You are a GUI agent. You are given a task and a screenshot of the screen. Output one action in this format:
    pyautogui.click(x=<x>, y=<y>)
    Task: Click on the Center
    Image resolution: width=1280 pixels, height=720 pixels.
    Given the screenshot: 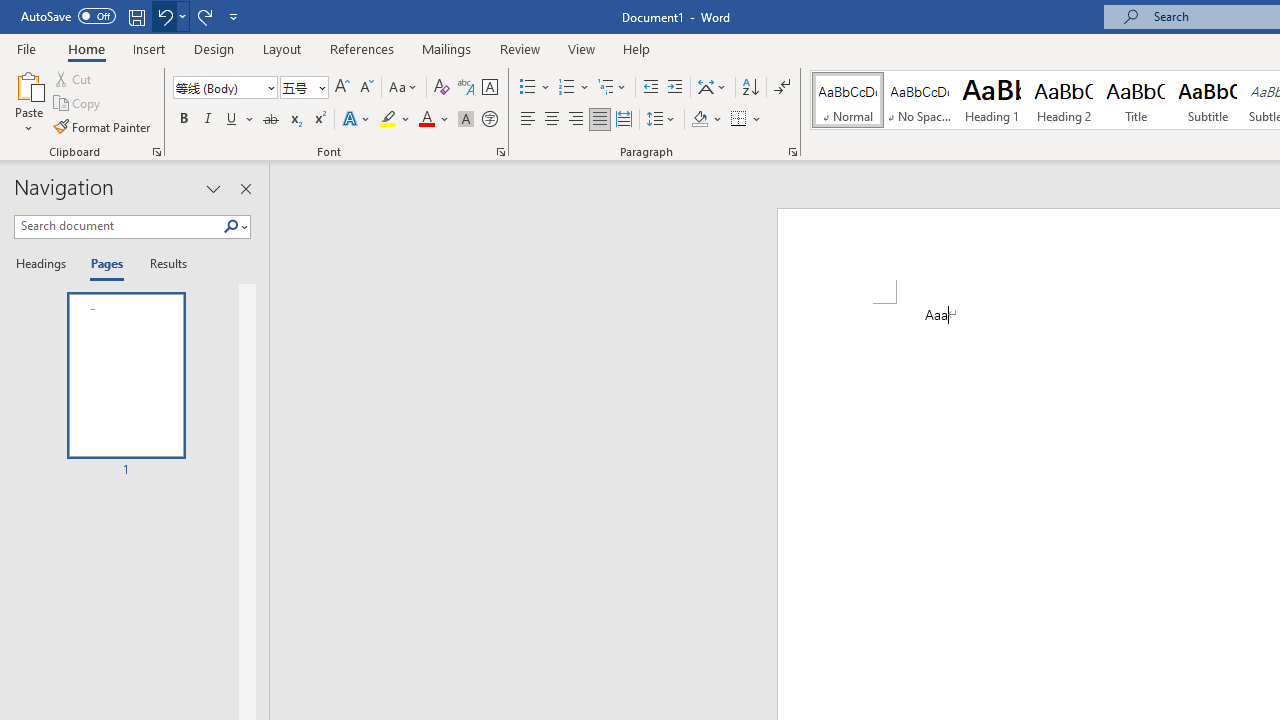 What is the action you would take?
    pyautogui.click(x=552, y=120)
    